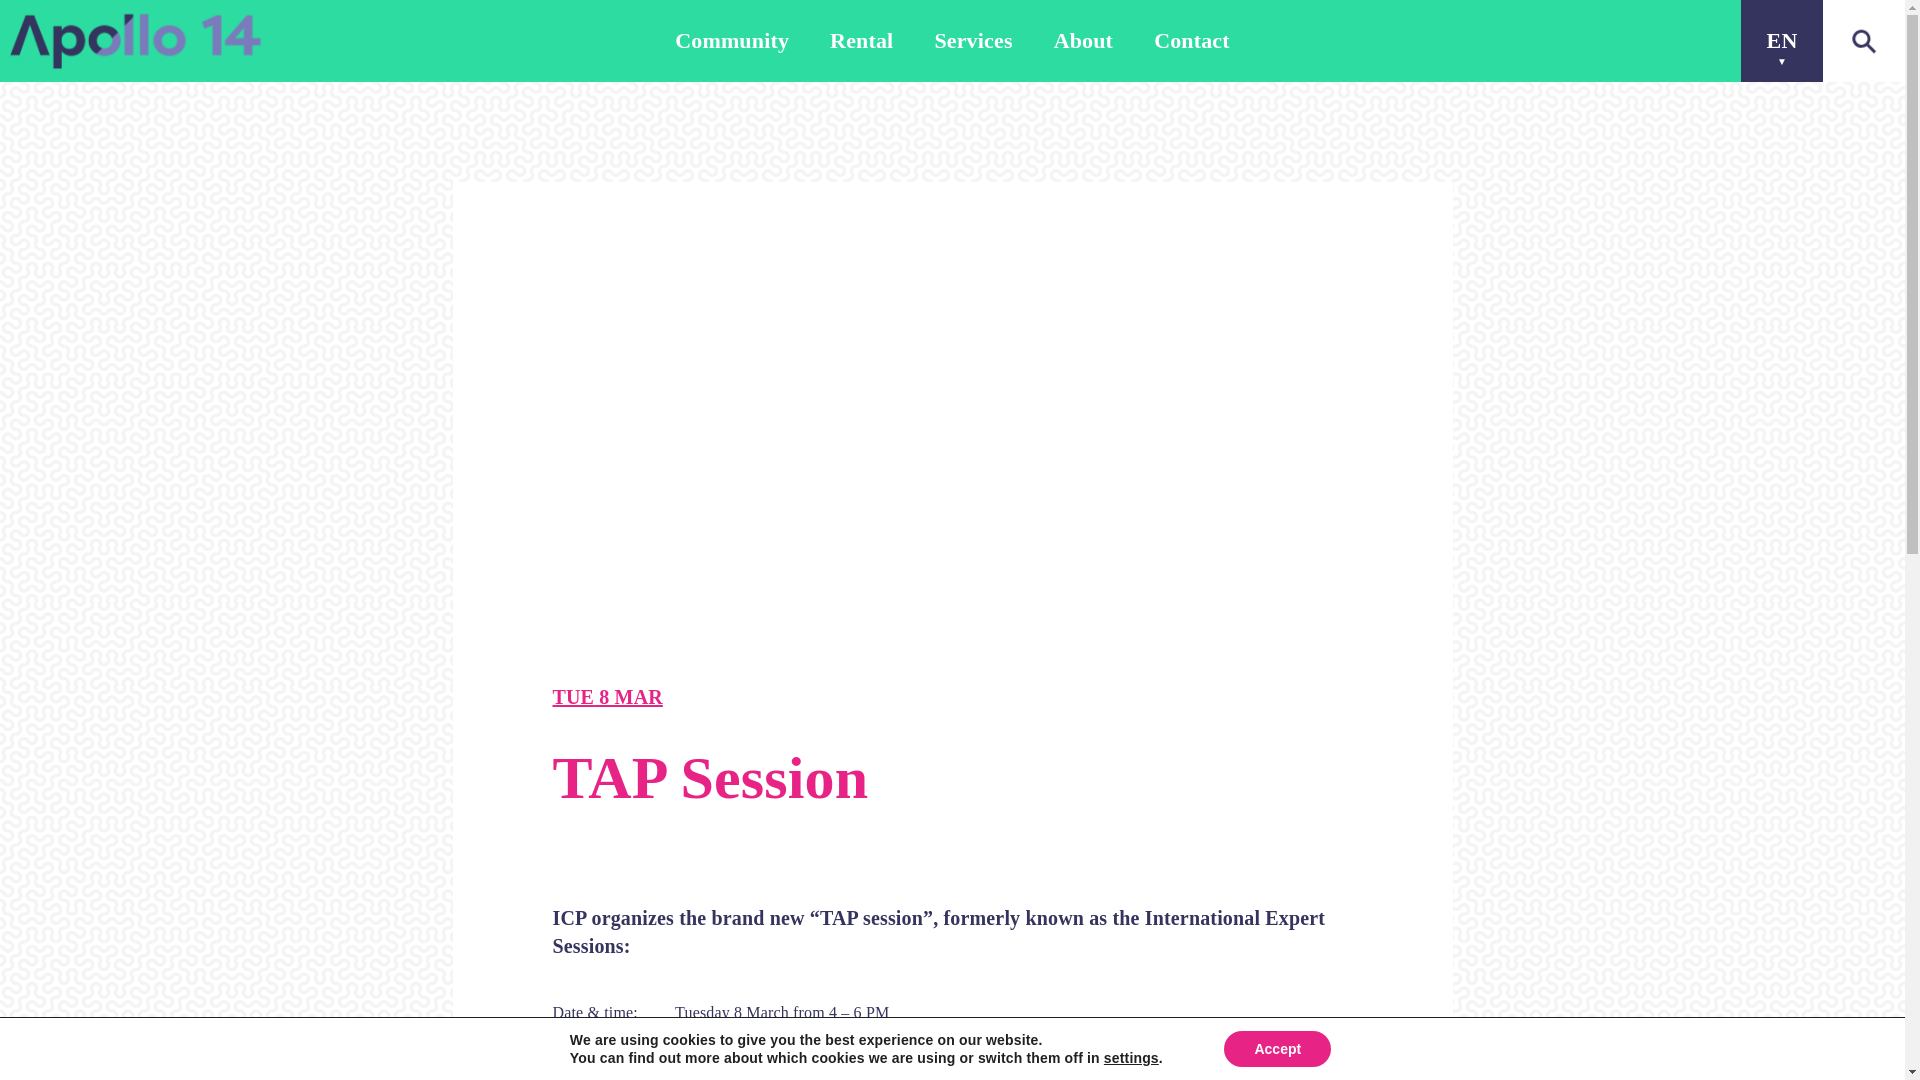 The width and height of the screenshot is (1920, 1080). What do you see at coordinates (1132, 1058) in the screenshot?
I see `settings` at bounding box center [1132, 1058].